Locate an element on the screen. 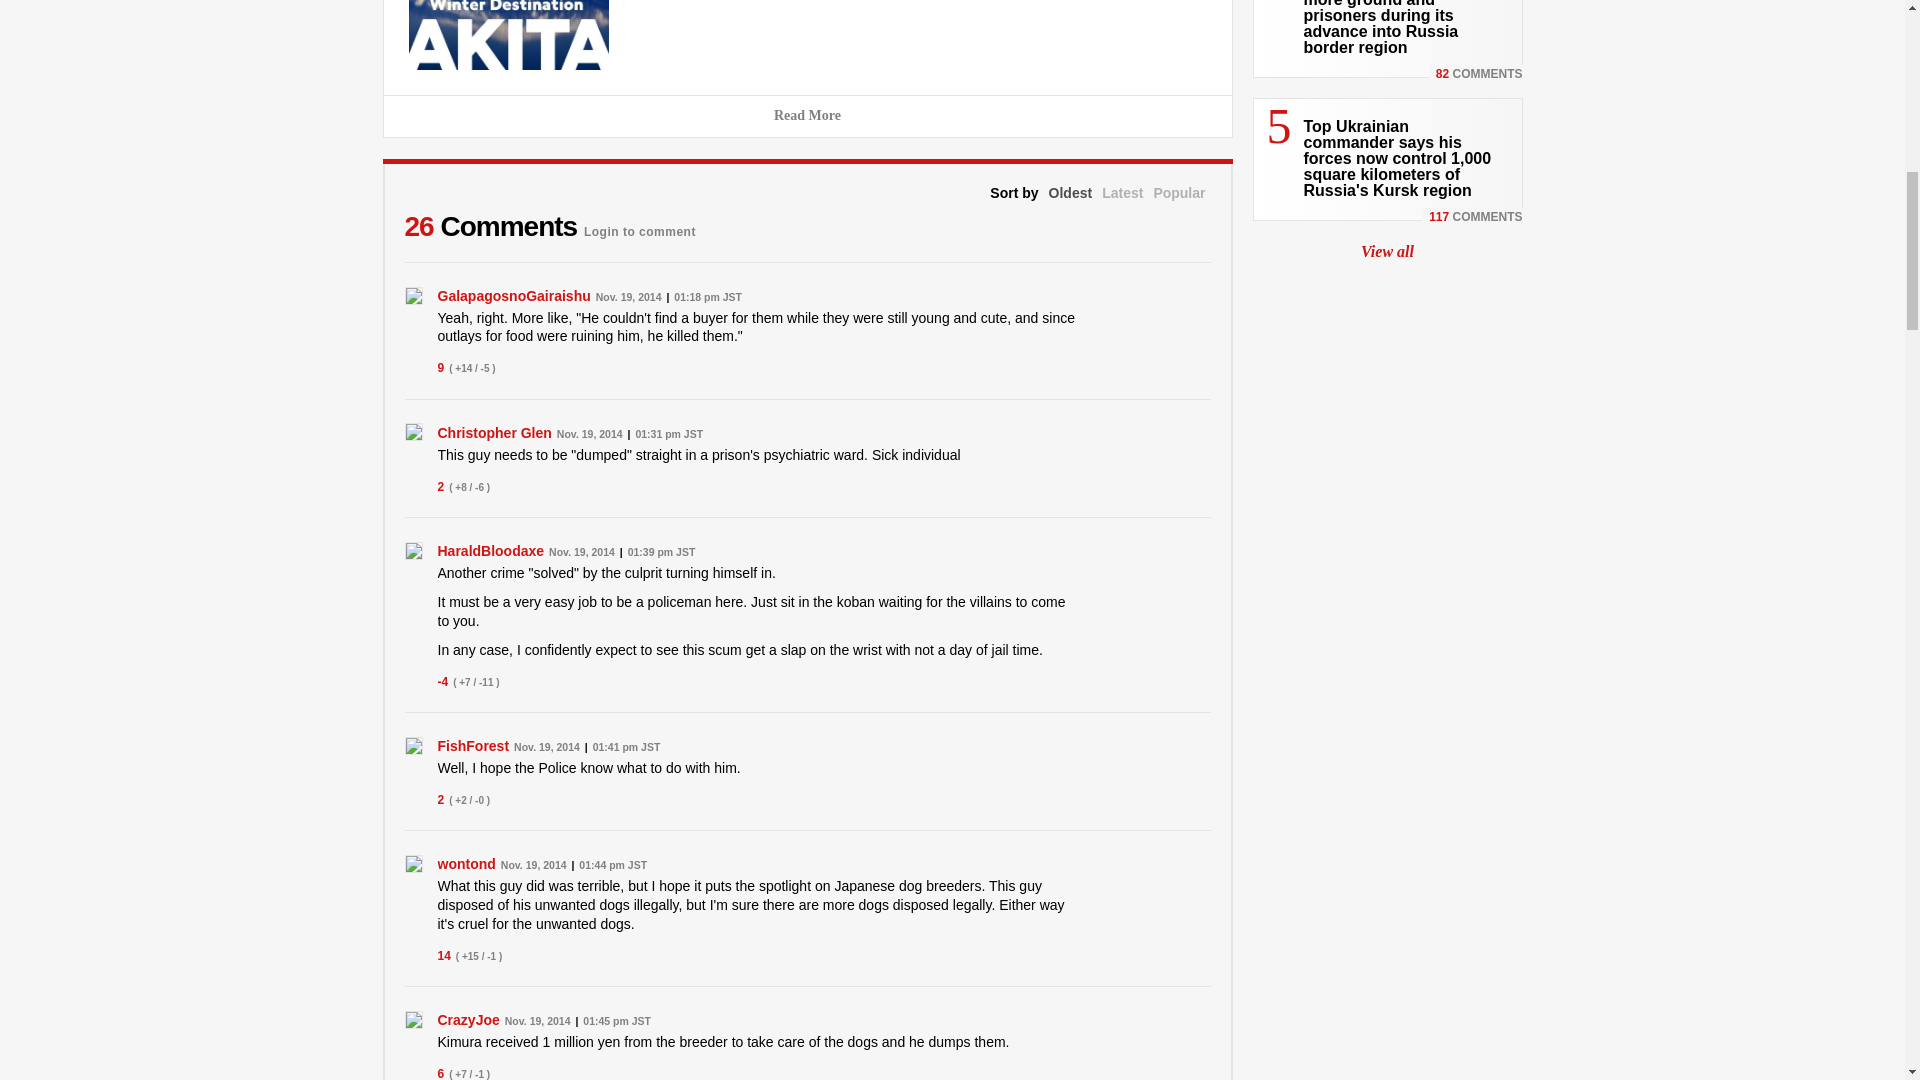 This screenshot has height=1080, width=1920. Login to comment is located at coordinates (639, 226).